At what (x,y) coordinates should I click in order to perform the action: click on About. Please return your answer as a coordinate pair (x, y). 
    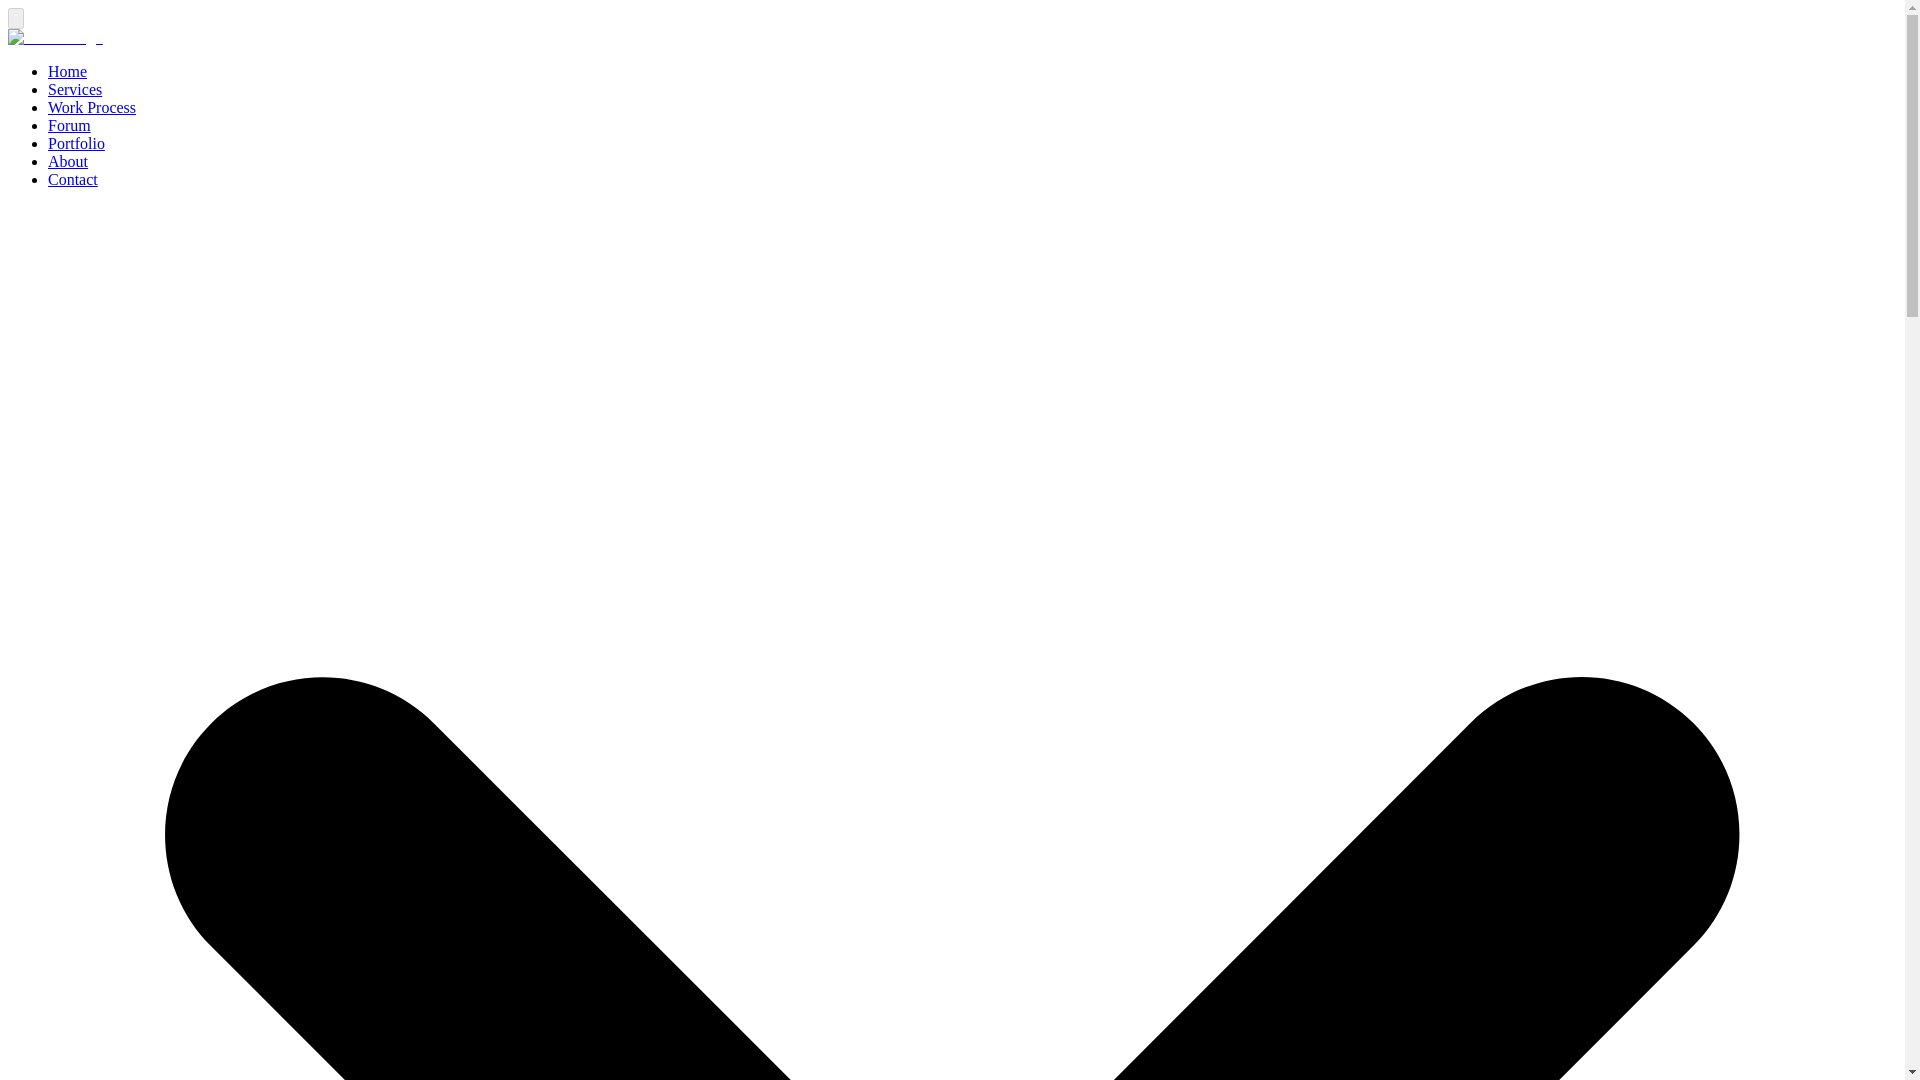
    Looking at the image, I should click on (68, 161).